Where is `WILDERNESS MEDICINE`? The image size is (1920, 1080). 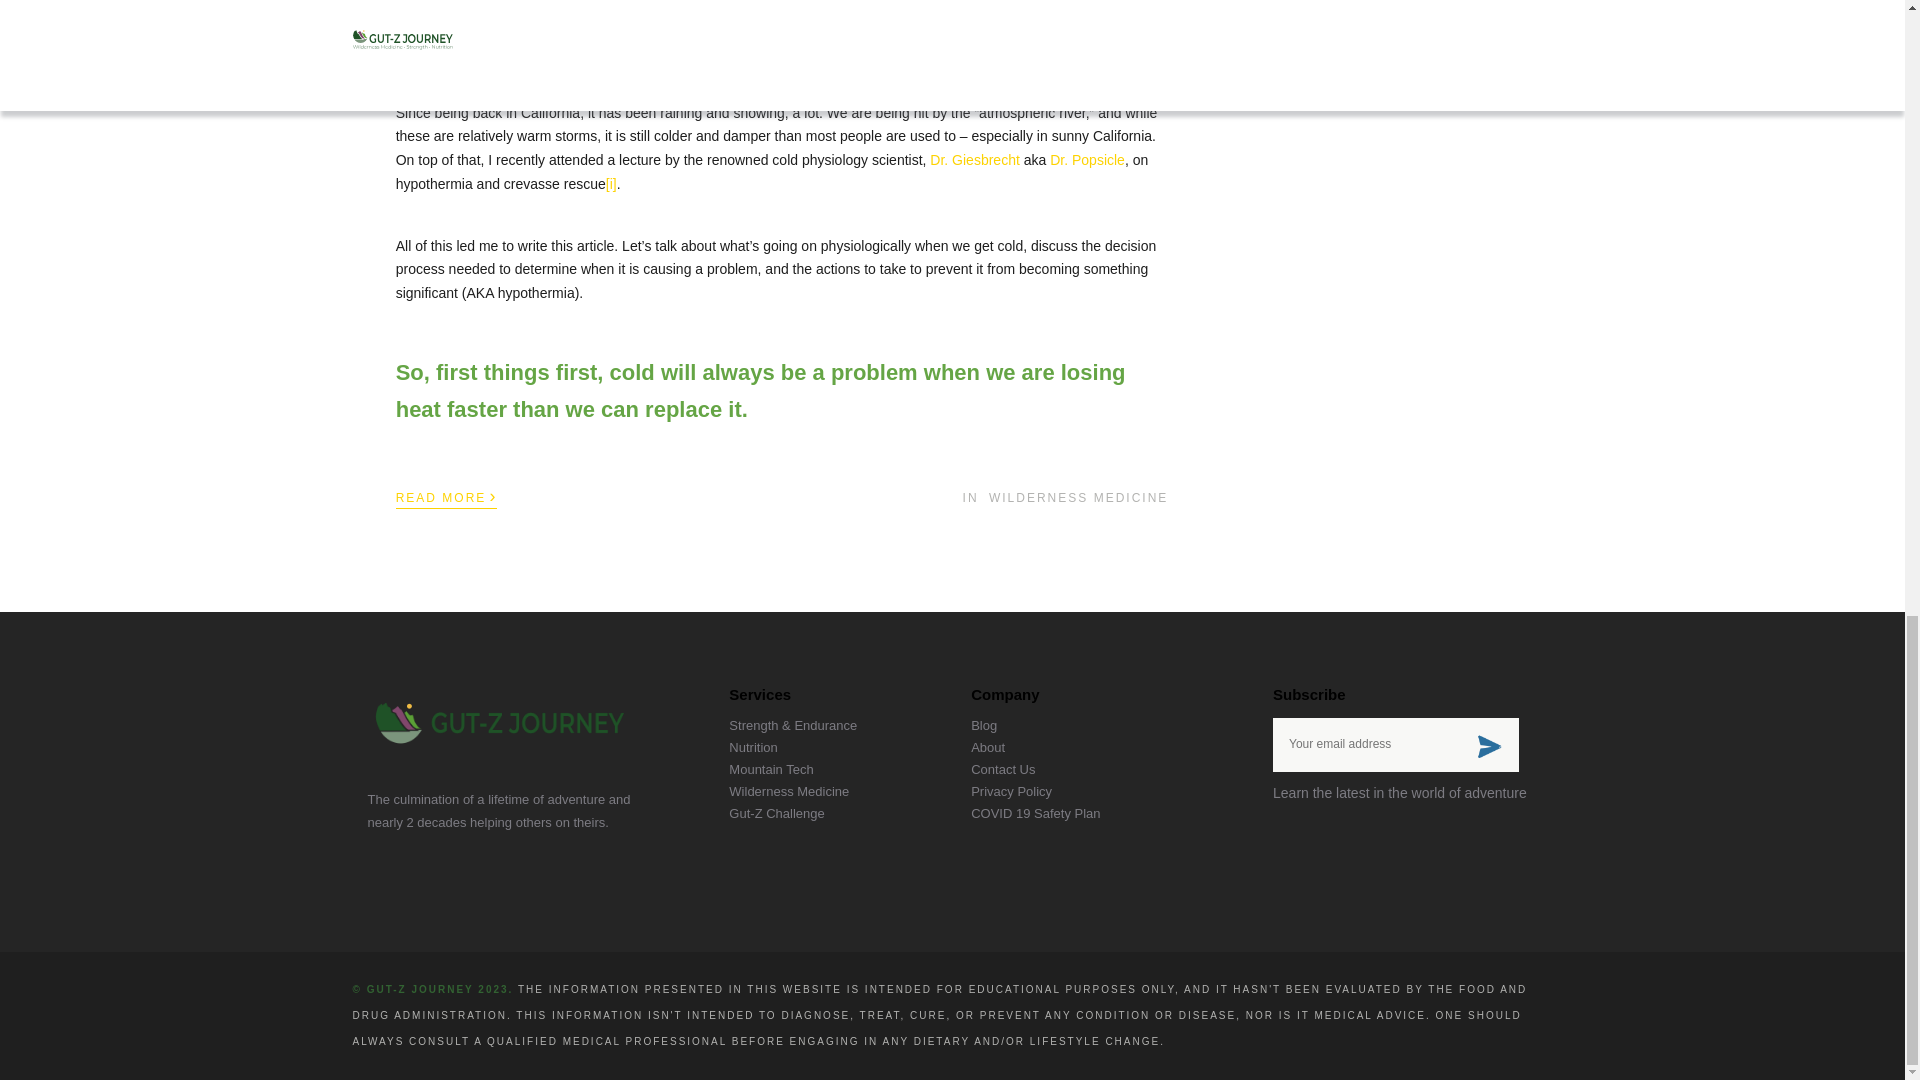
WILDERNESS MEDICINE is located at coordinates (1078, 498).